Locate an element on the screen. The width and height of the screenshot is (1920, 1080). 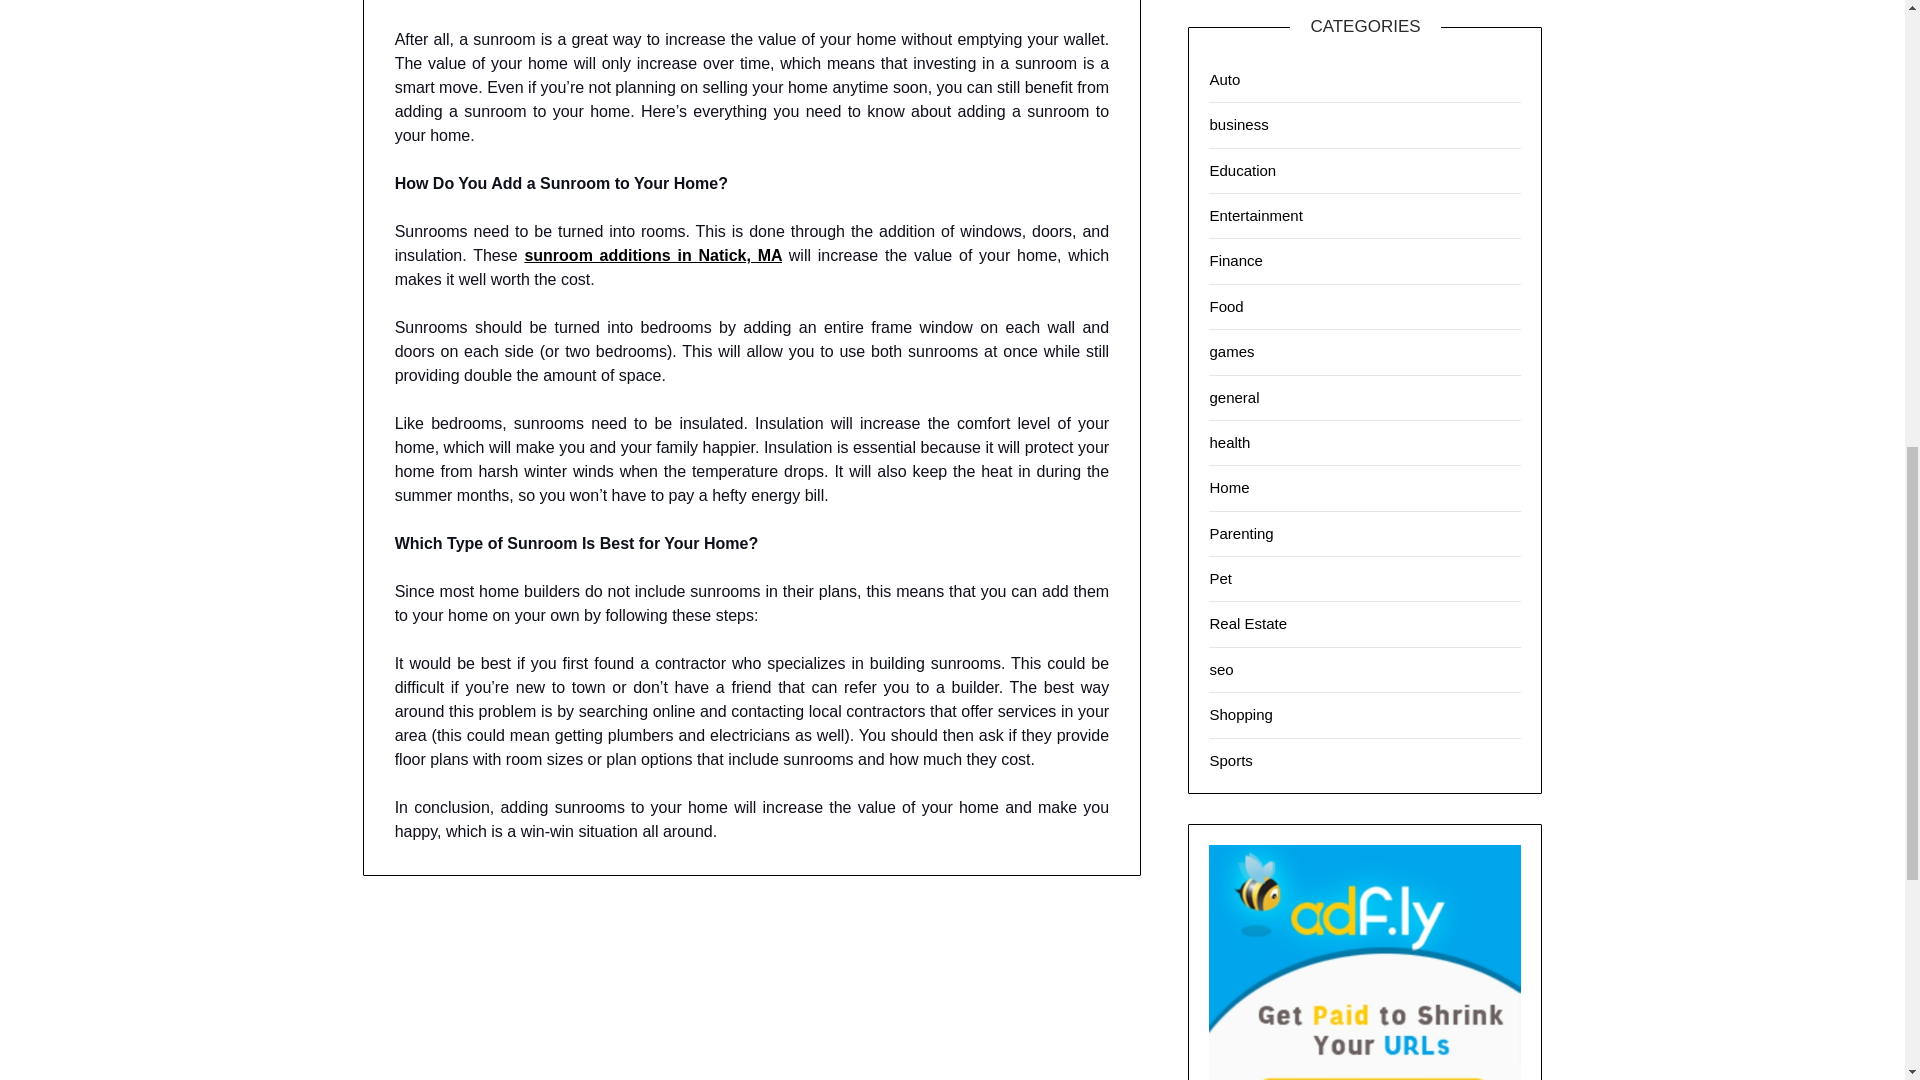
Home is located at coordinates (1229, 487).